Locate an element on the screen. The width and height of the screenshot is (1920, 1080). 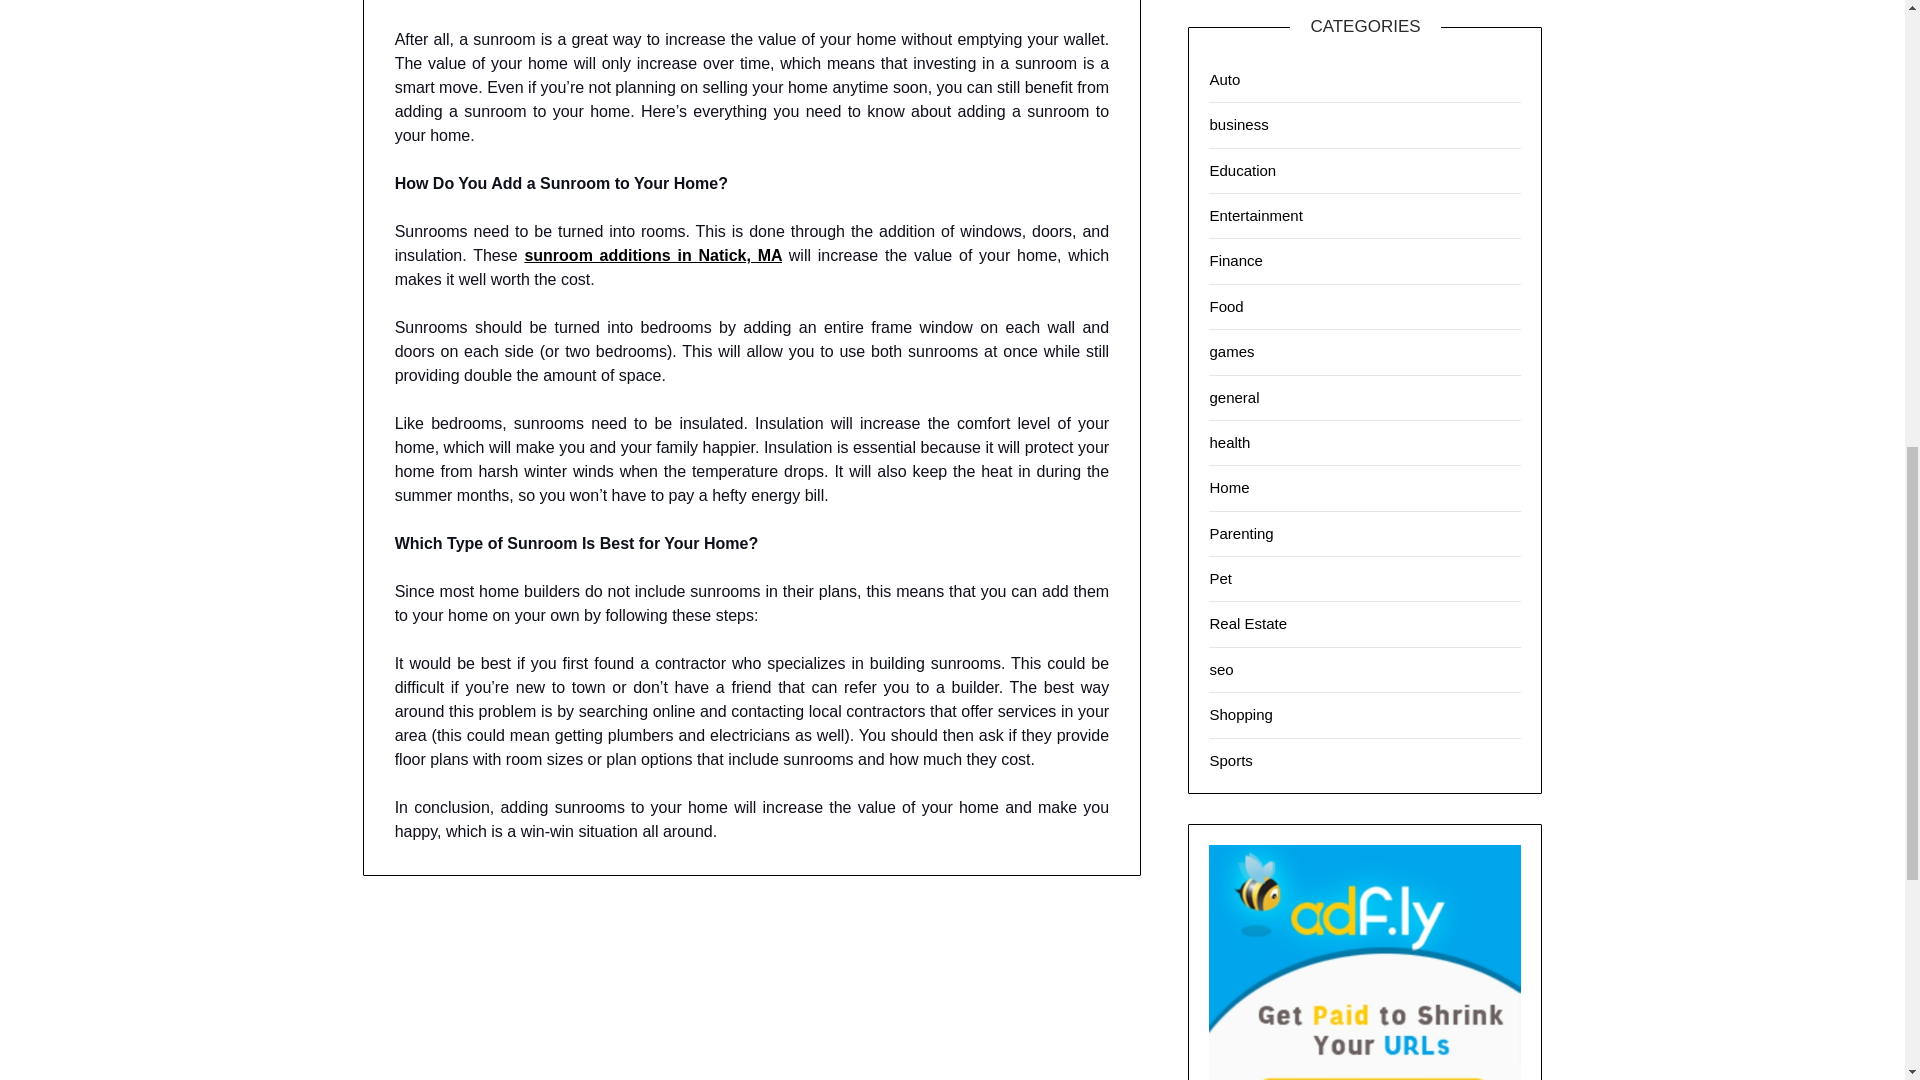
Home is located at coordinates (1229, 487).